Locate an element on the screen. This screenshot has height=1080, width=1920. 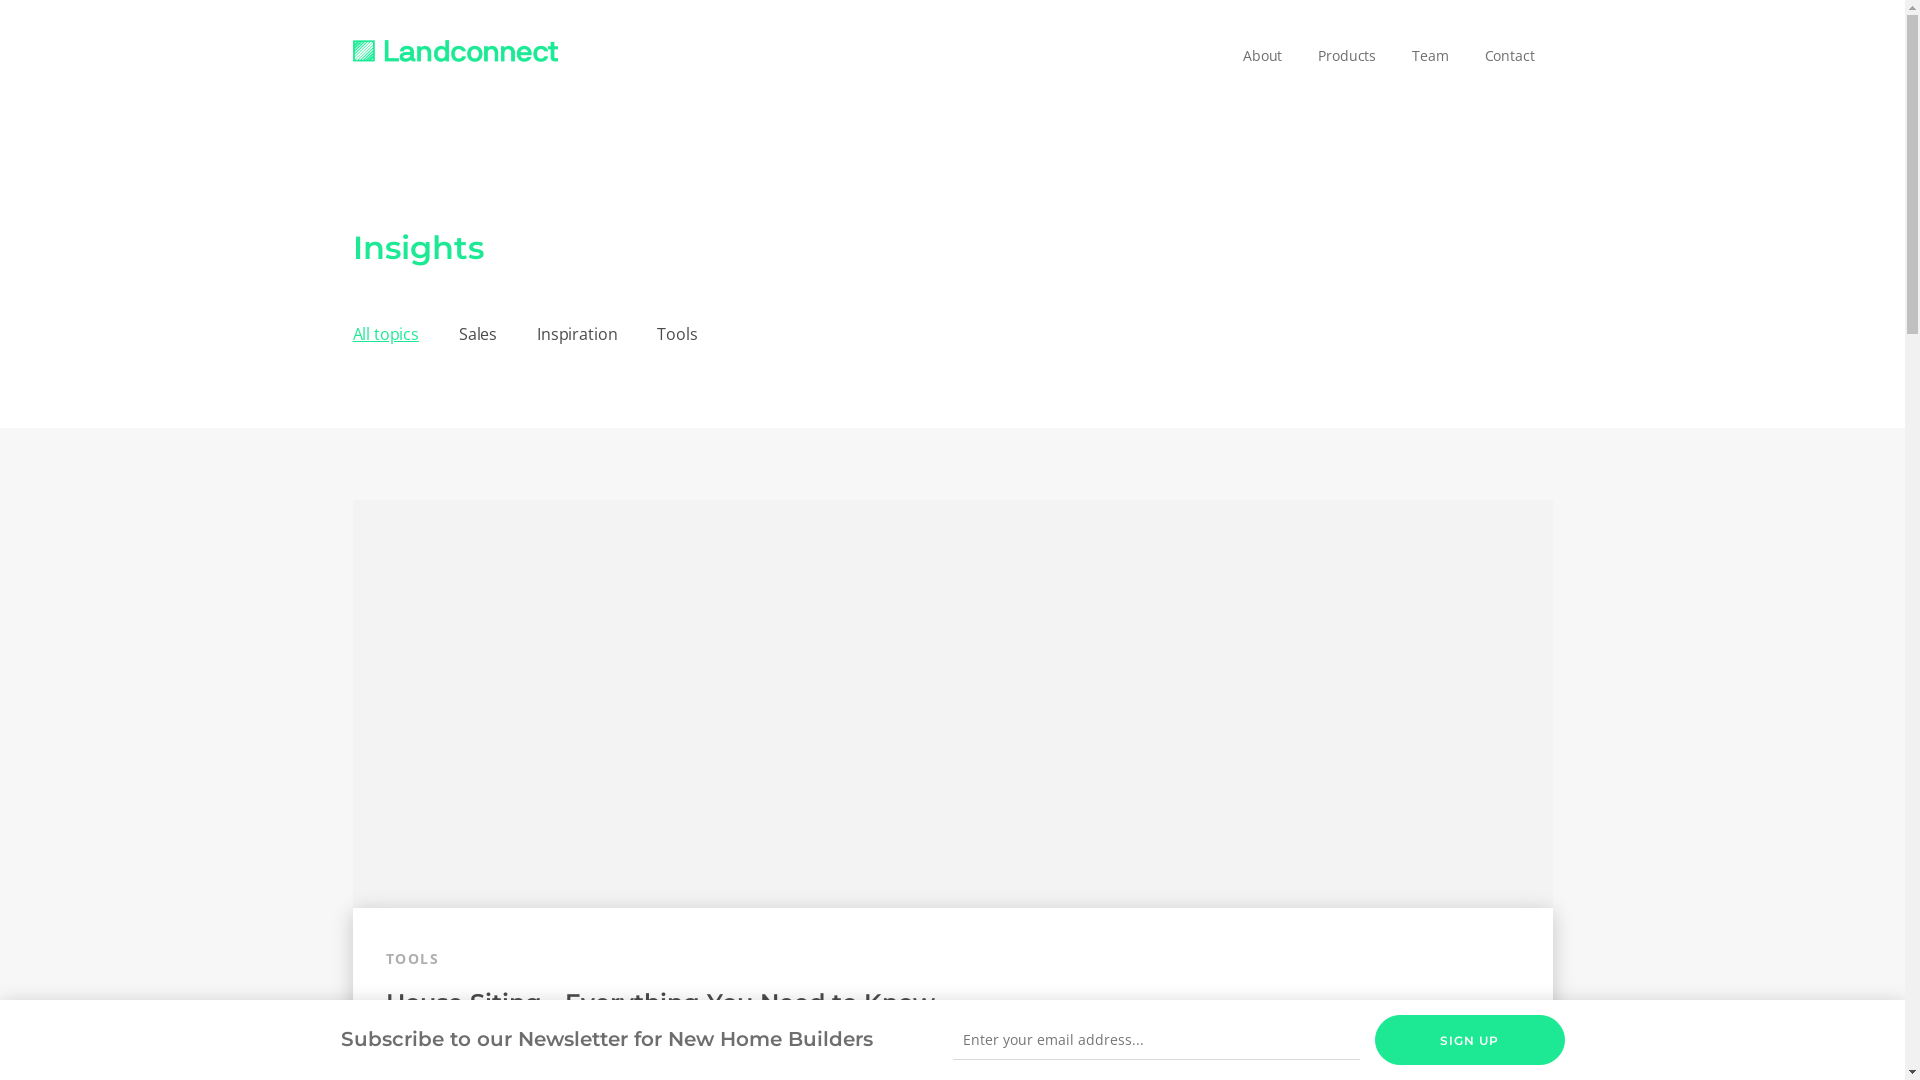
All topics is located at coordinates (385, 334).